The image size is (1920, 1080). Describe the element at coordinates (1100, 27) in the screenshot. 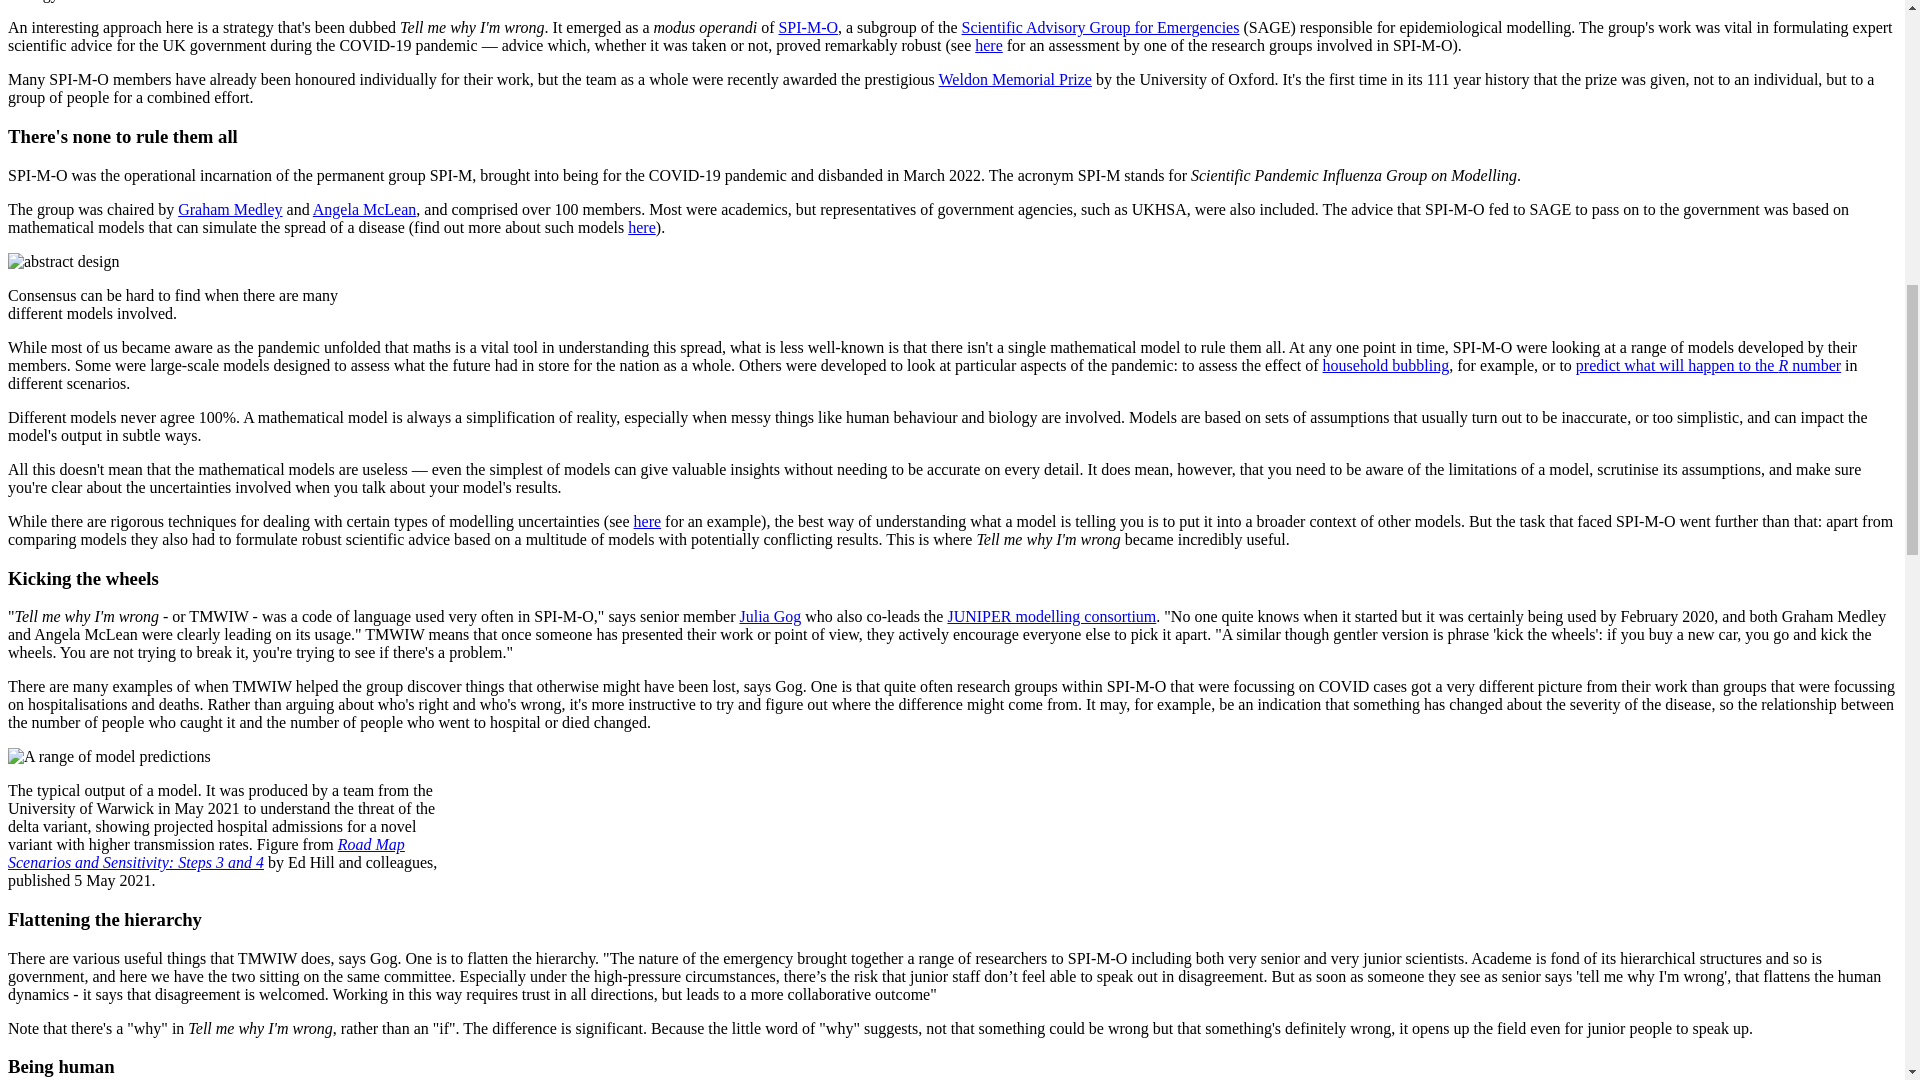

I see `Scientific Advisory Group for Emergencies` at that location.